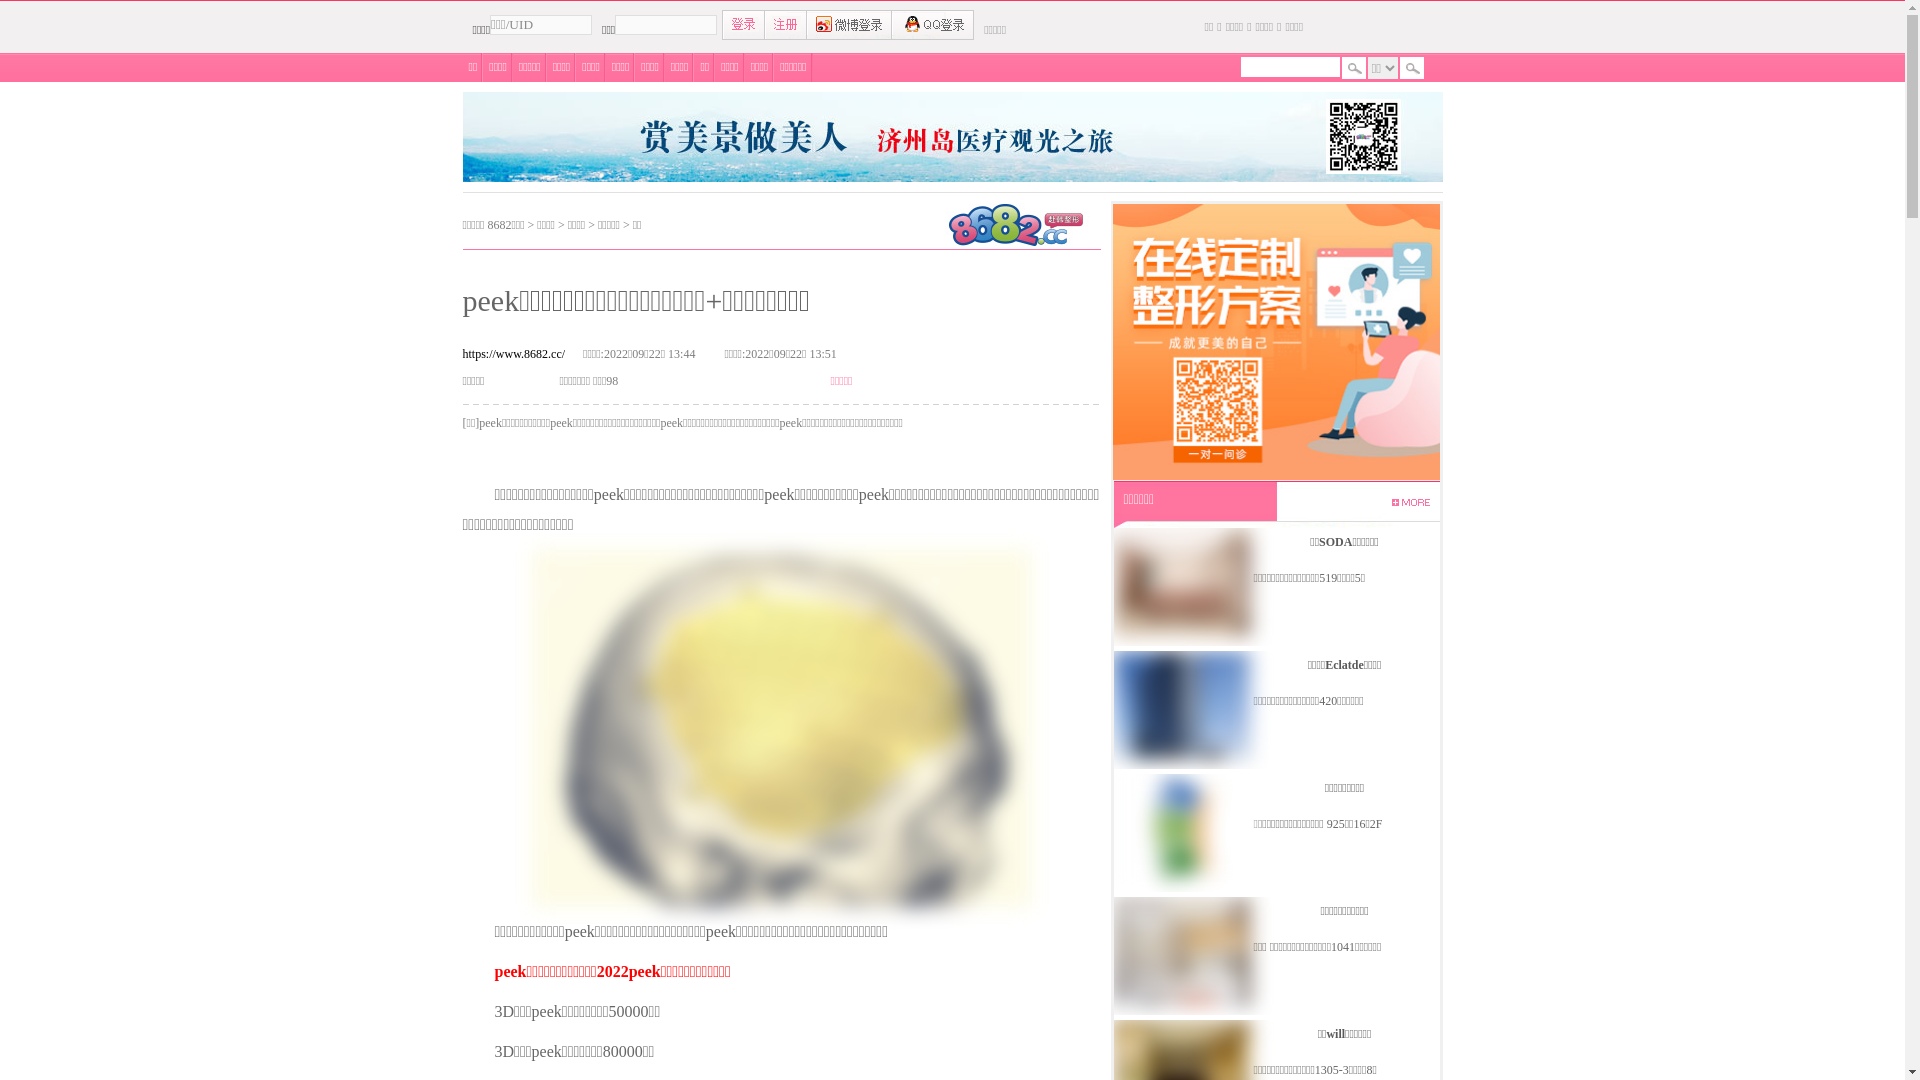 The width and height of the screenshot is (1920, 1080). Describe the element at coordinates (514, 354) in the screenshot. I see `https://www.8682.cc/` at that location.